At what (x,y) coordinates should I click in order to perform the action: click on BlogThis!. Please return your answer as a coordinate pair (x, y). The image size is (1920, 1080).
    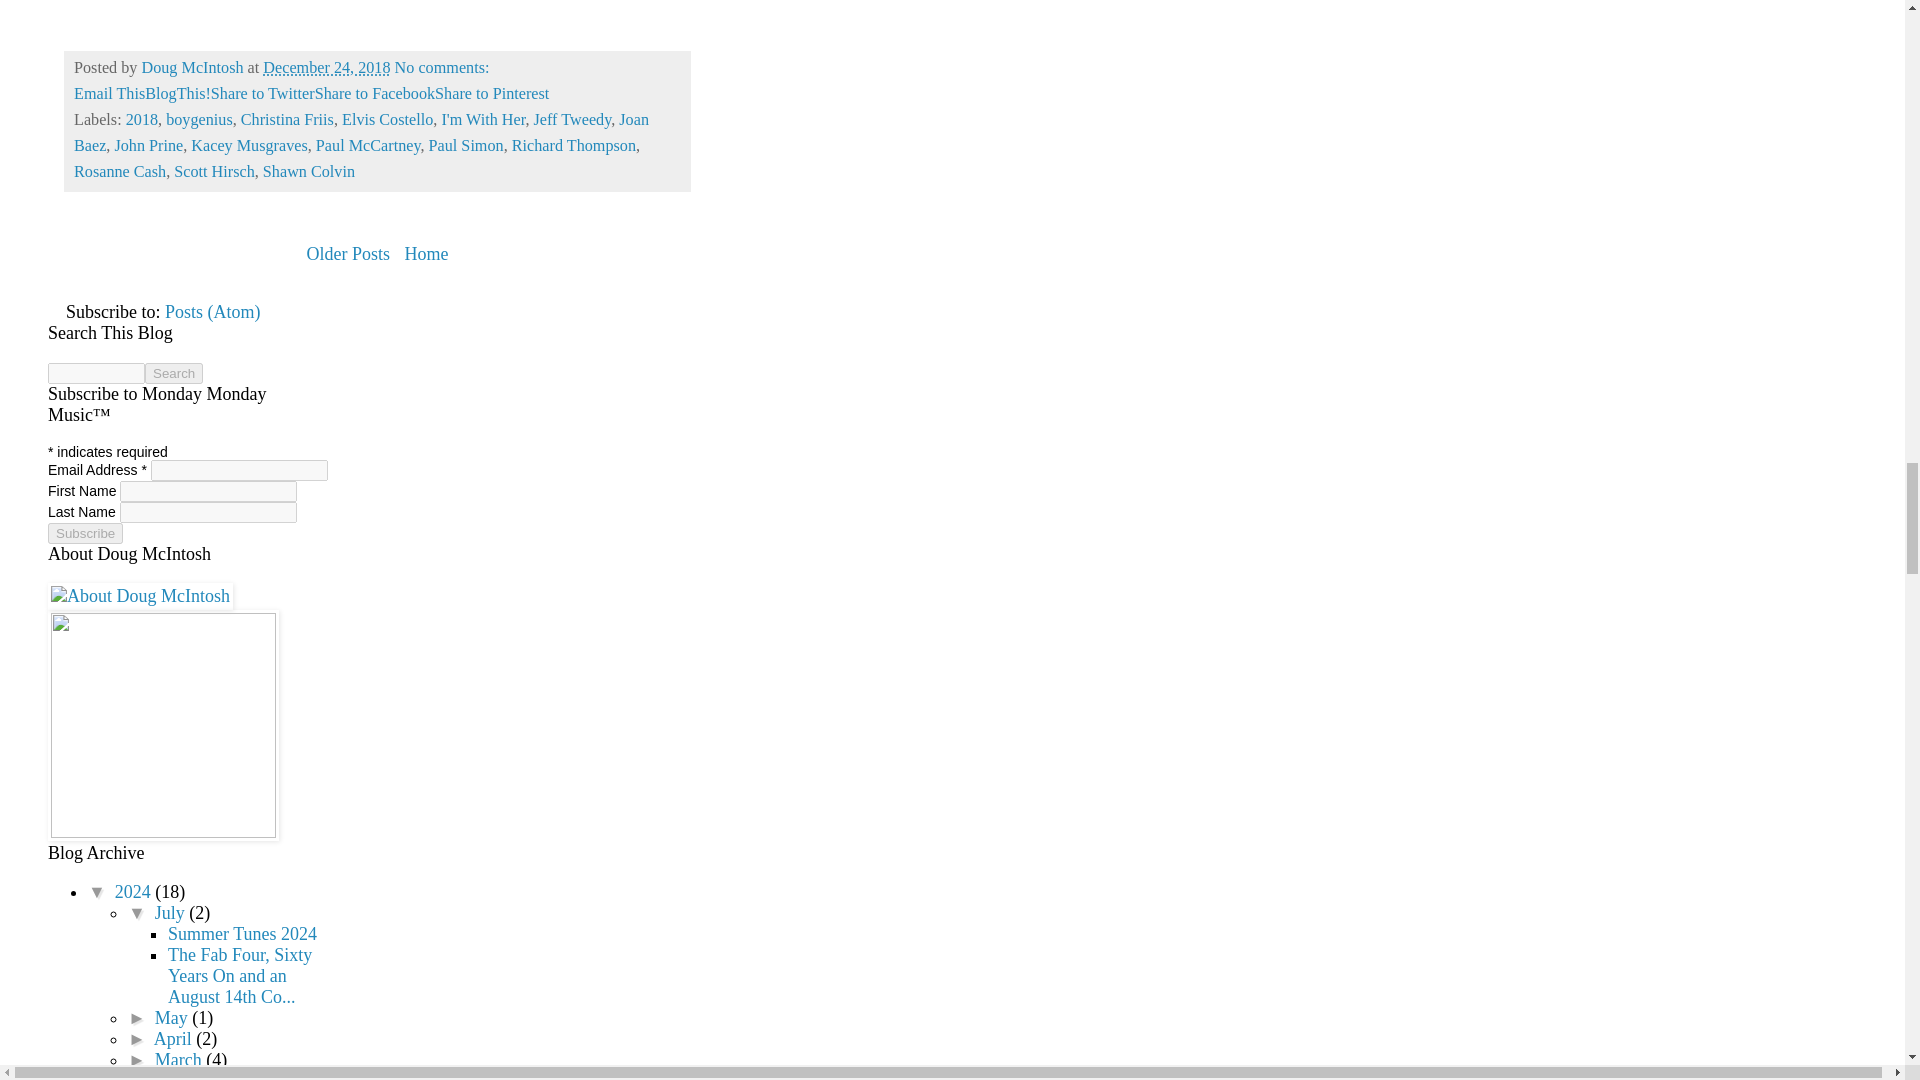
    Looking at the image, I should click on (178, 94).